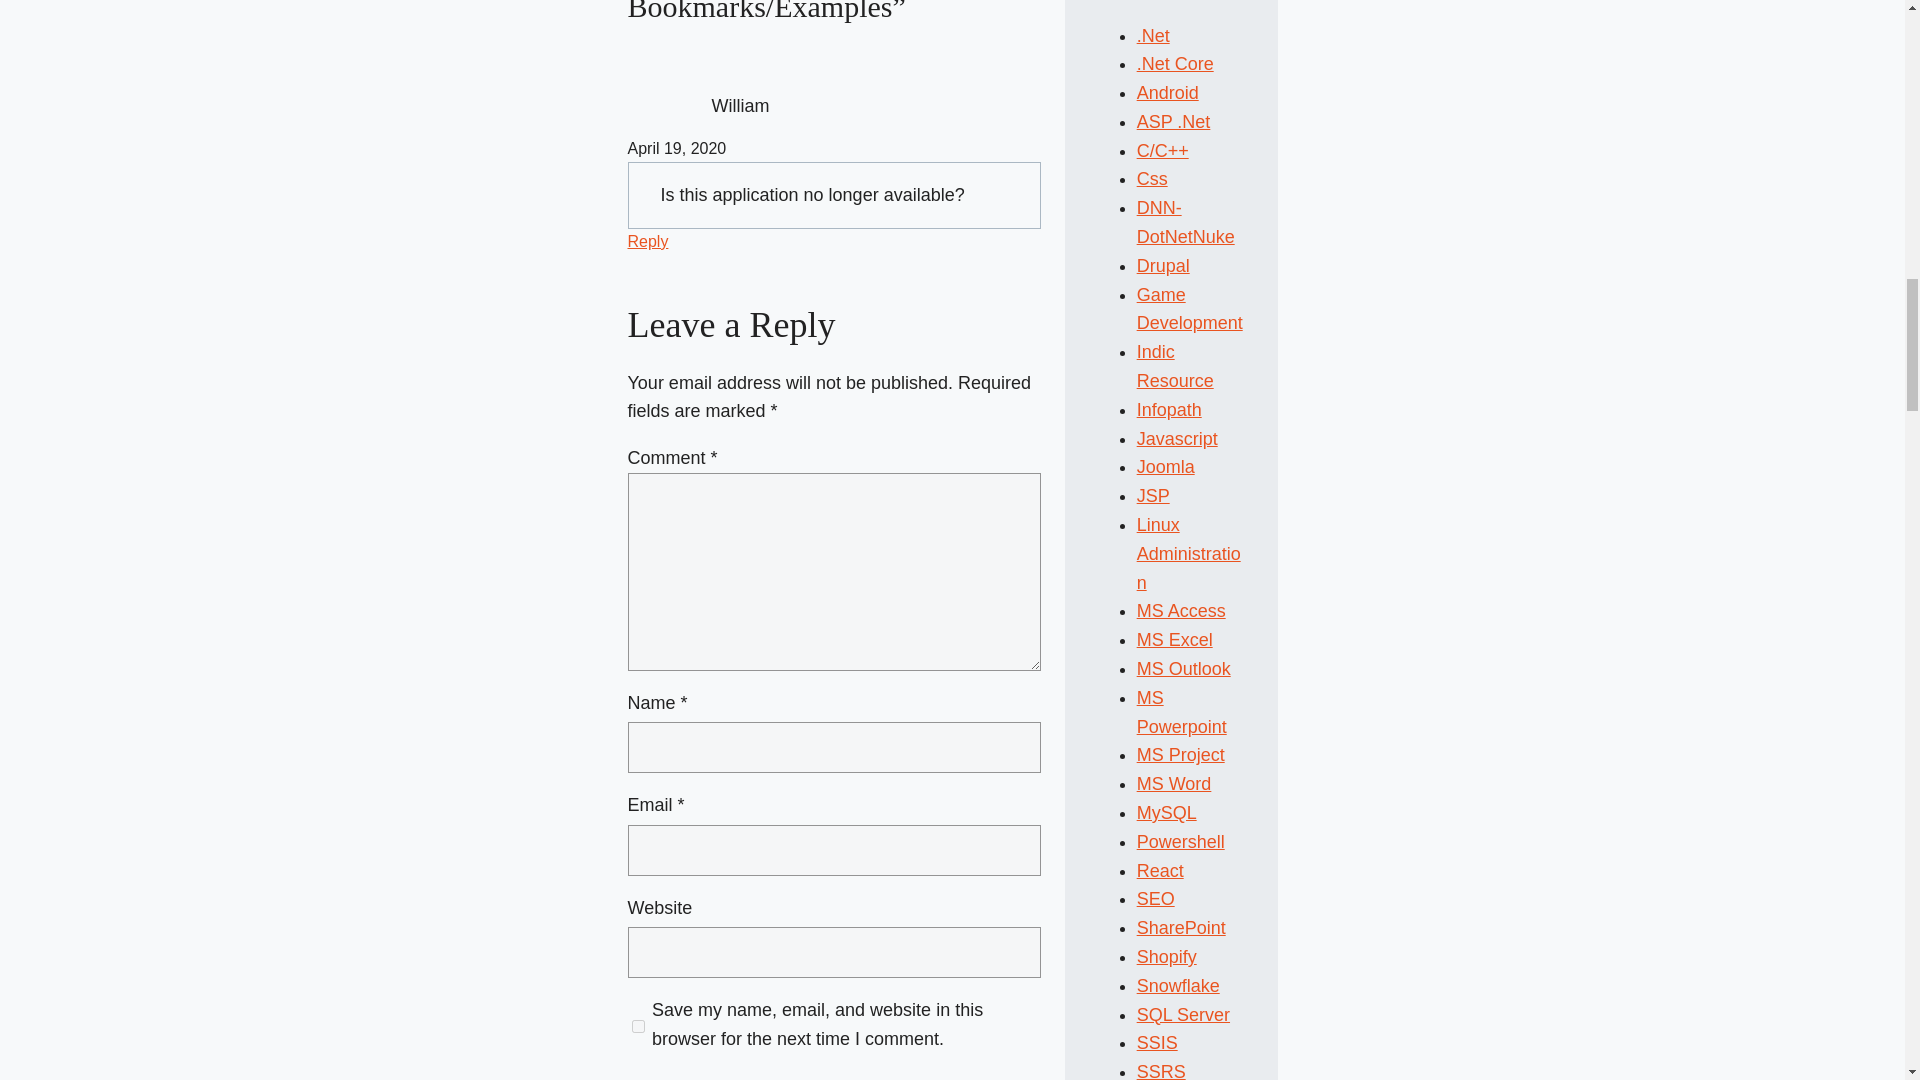 This screenshot has width=1920, height=1080. Describe the element at coordinates (1163, 266) in the screenshot. I see `Drupal` at that location.